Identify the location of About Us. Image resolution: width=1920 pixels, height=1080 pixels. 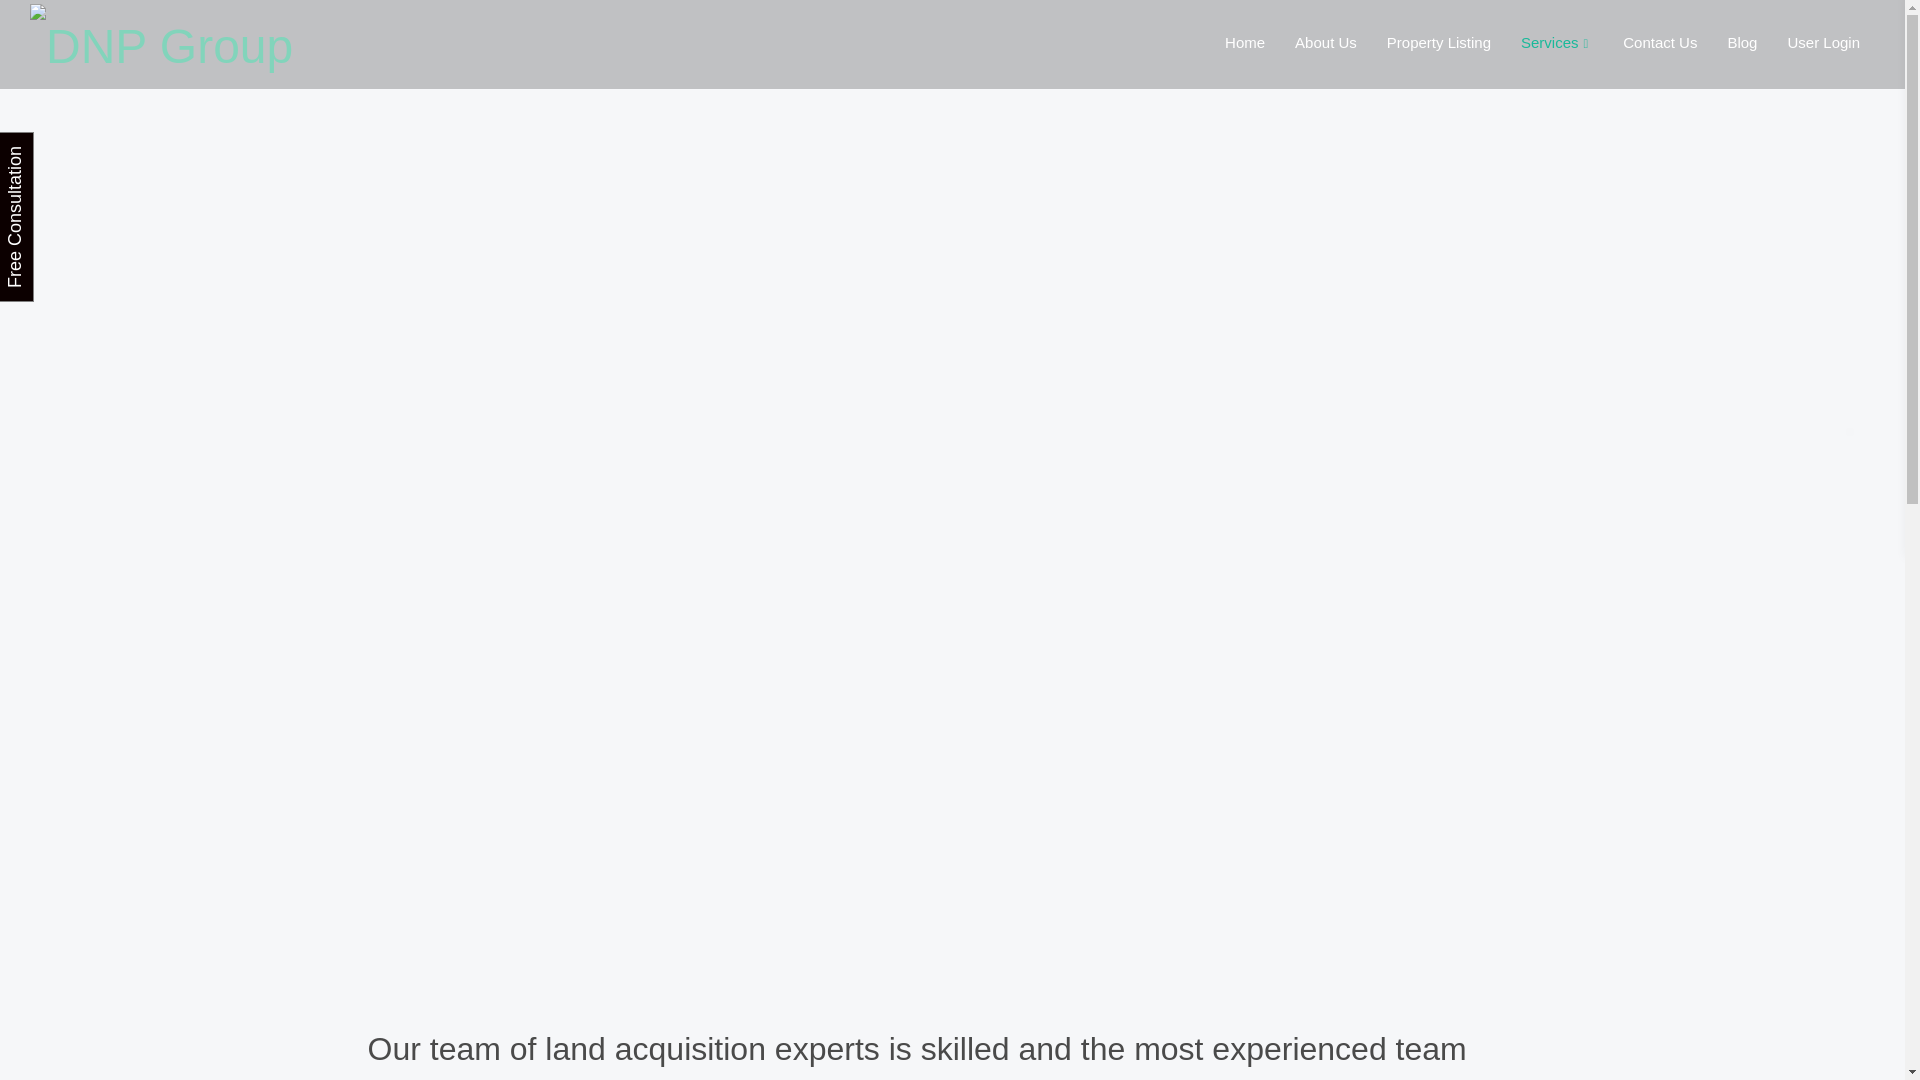
(1326, 42).